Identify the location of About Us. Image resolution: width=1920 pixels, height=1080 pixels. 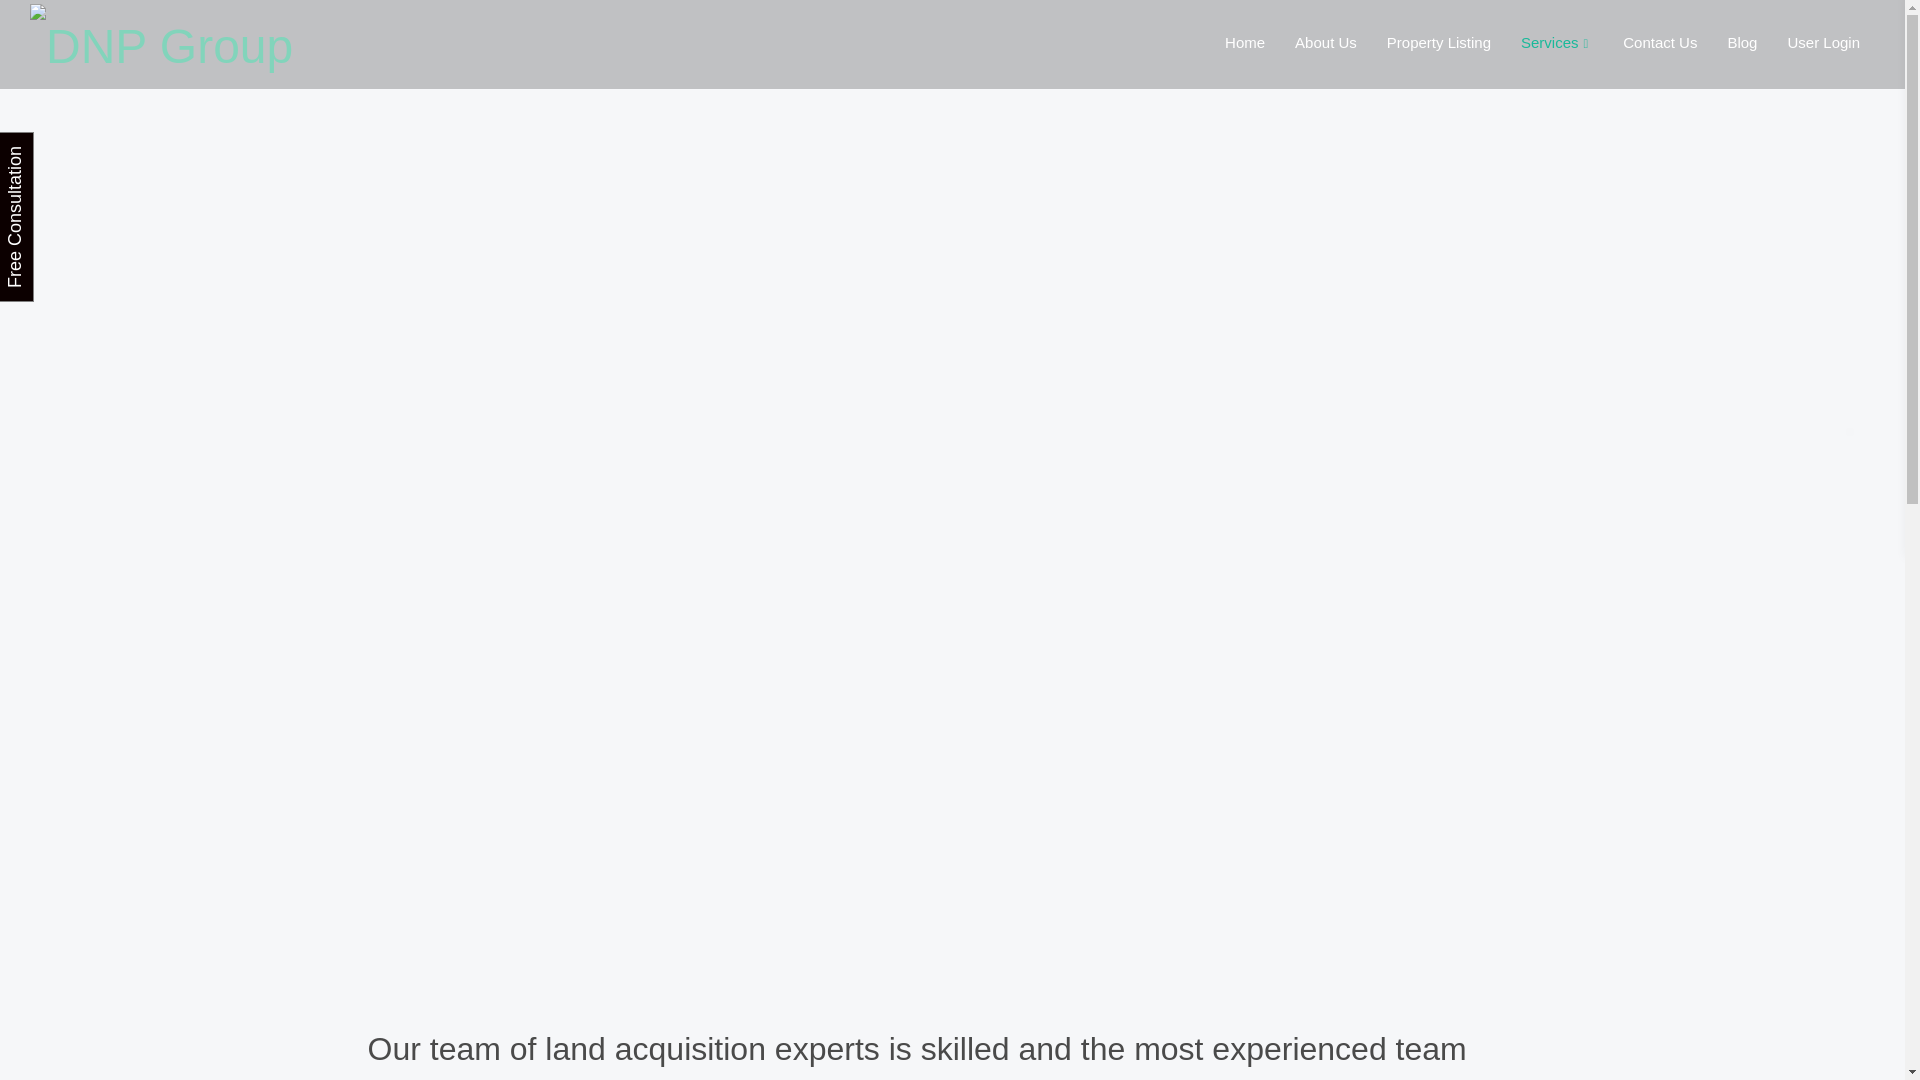
(1326, 42).